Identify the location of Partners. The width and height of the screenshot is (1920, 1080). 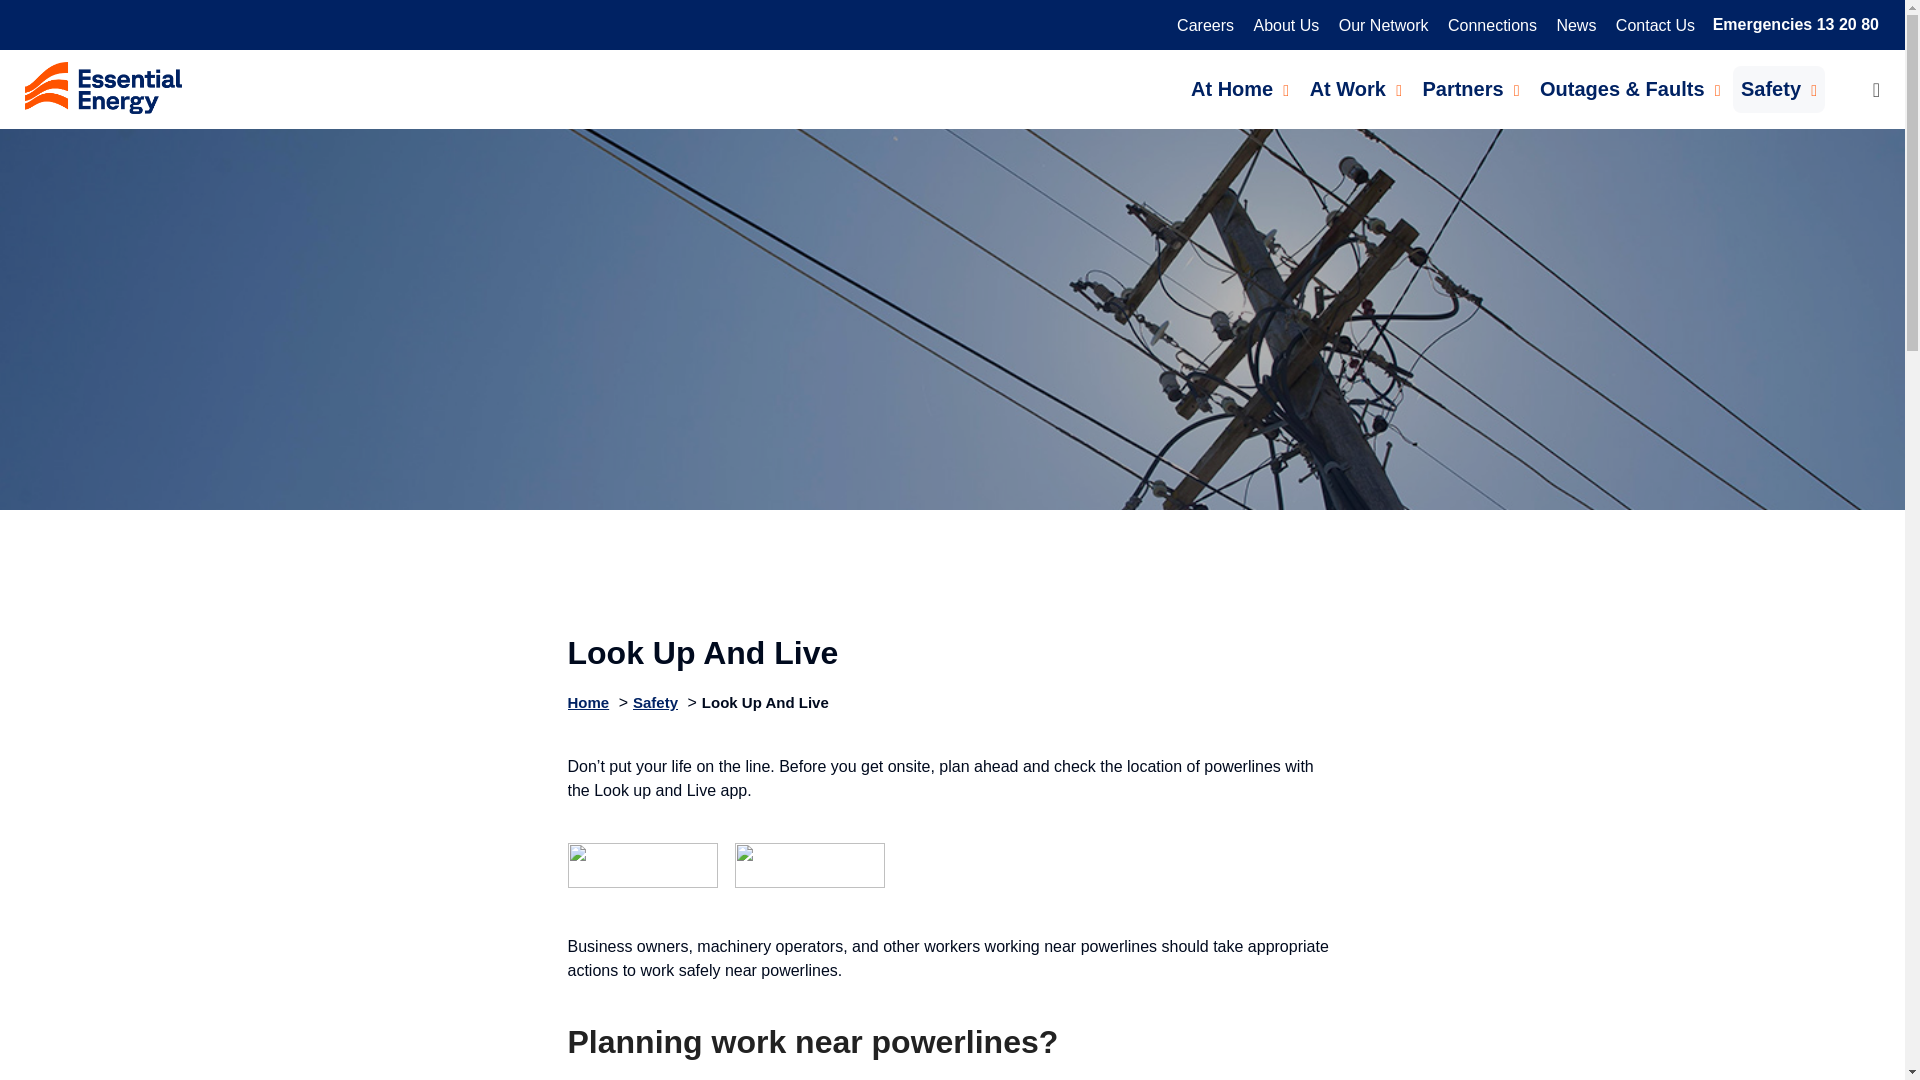
(1470, 89).